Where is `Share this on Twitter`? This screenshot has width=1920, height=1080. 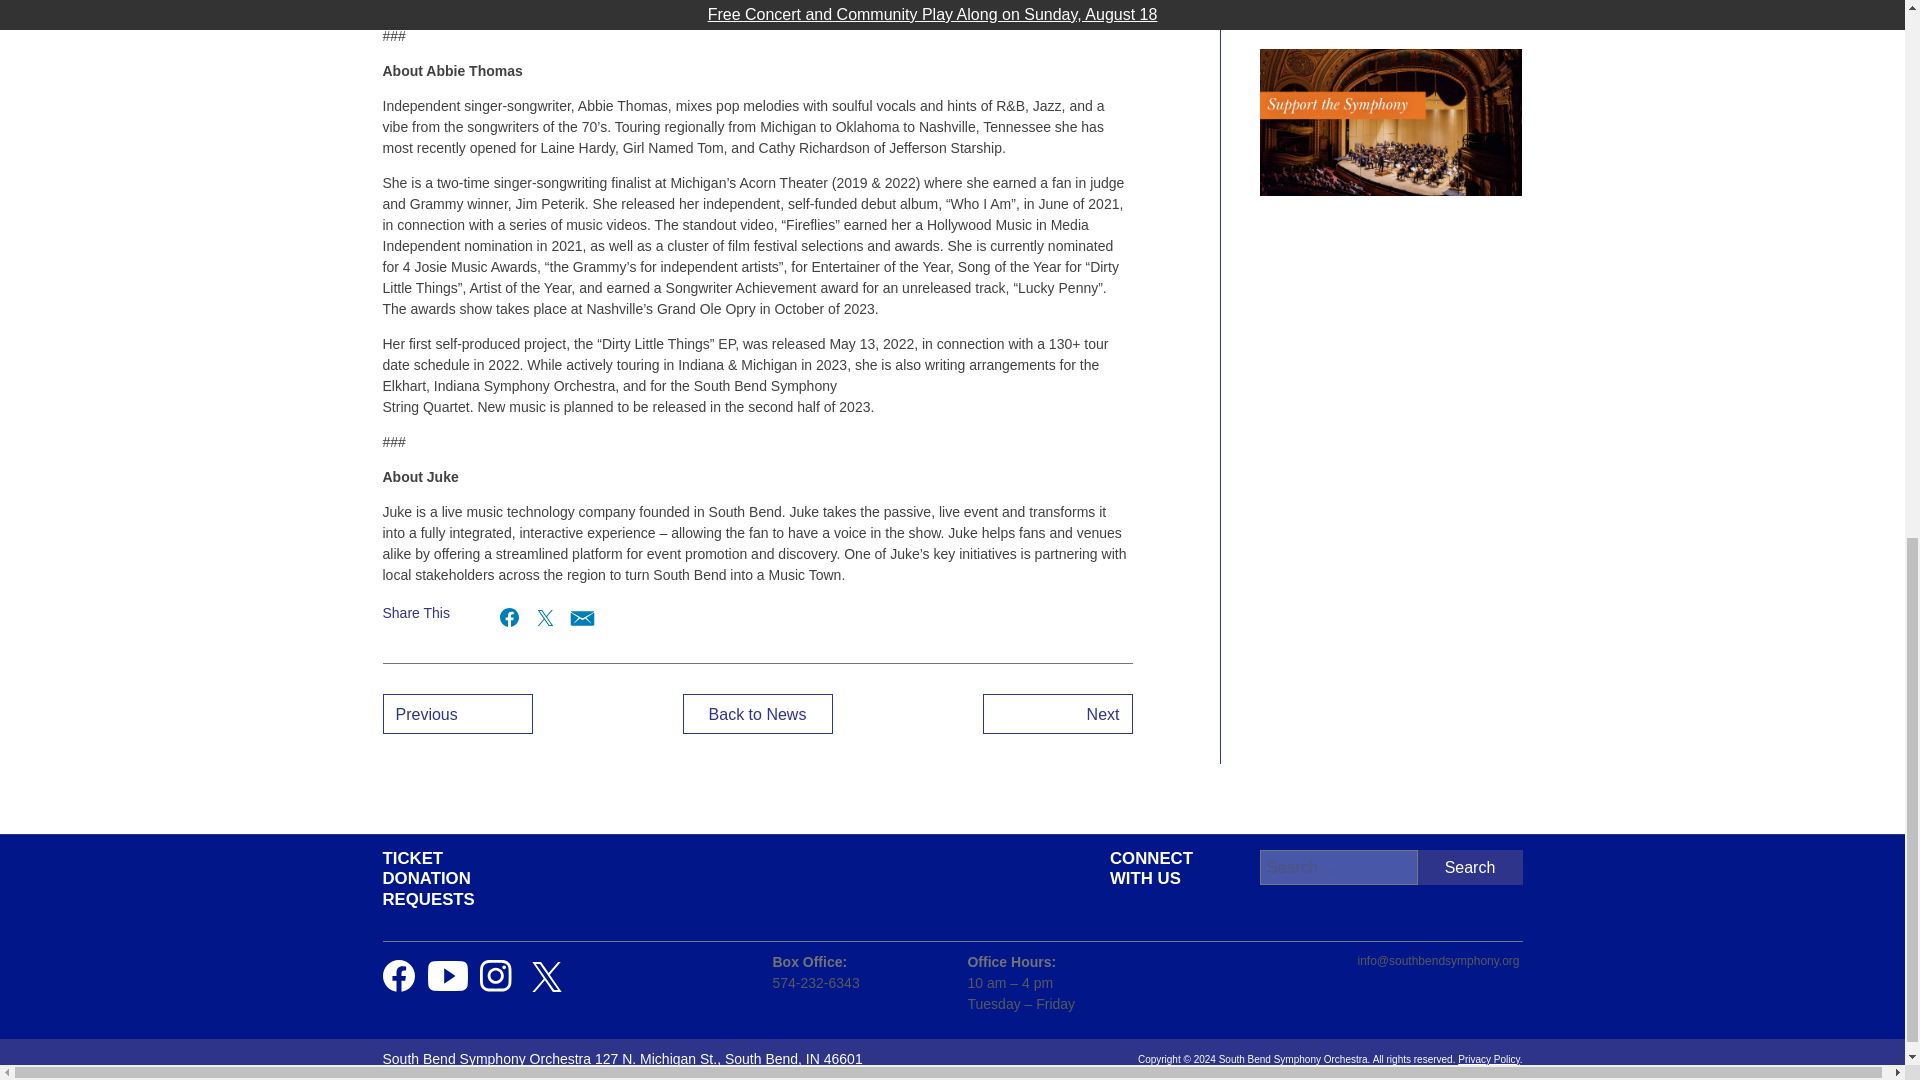 Share this on Twitter is located at coordinates (544, 616).